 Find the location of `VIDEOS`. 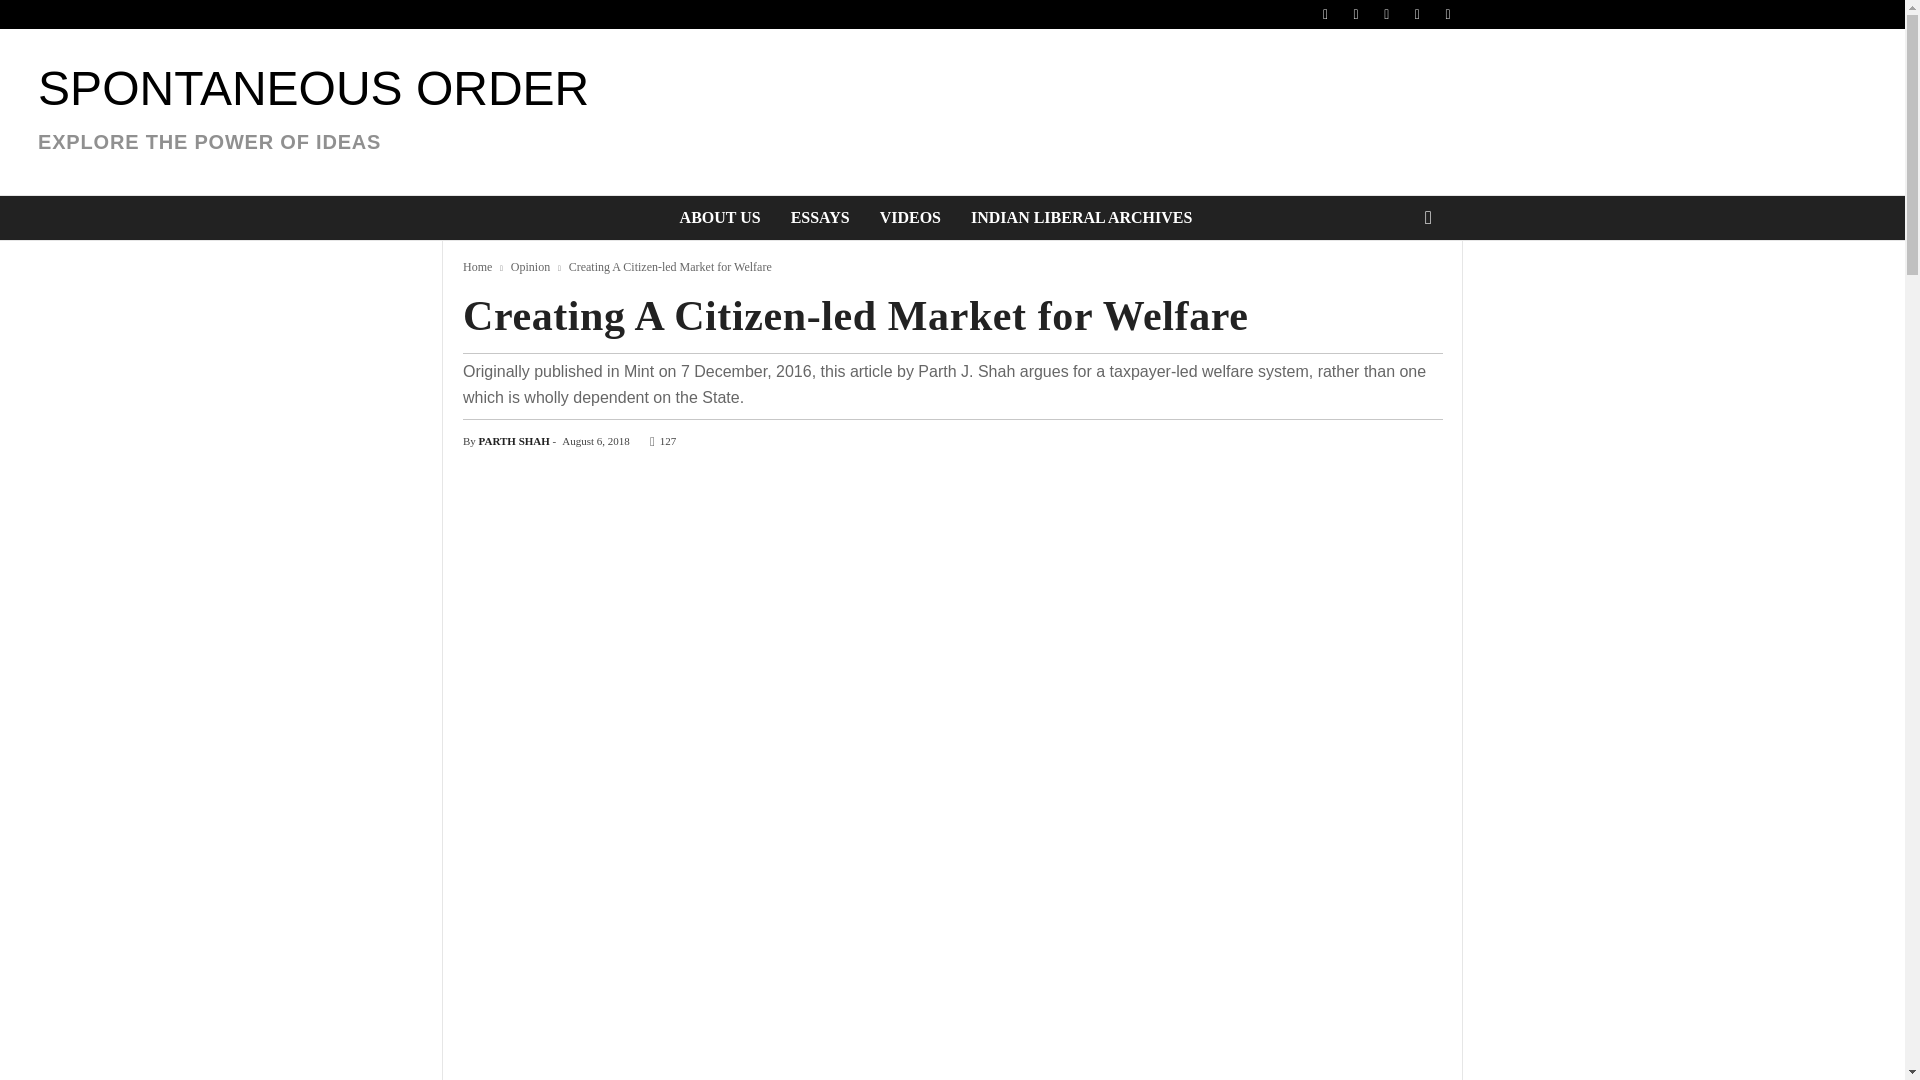

VIDEOS is located at coordinates (910, 217).